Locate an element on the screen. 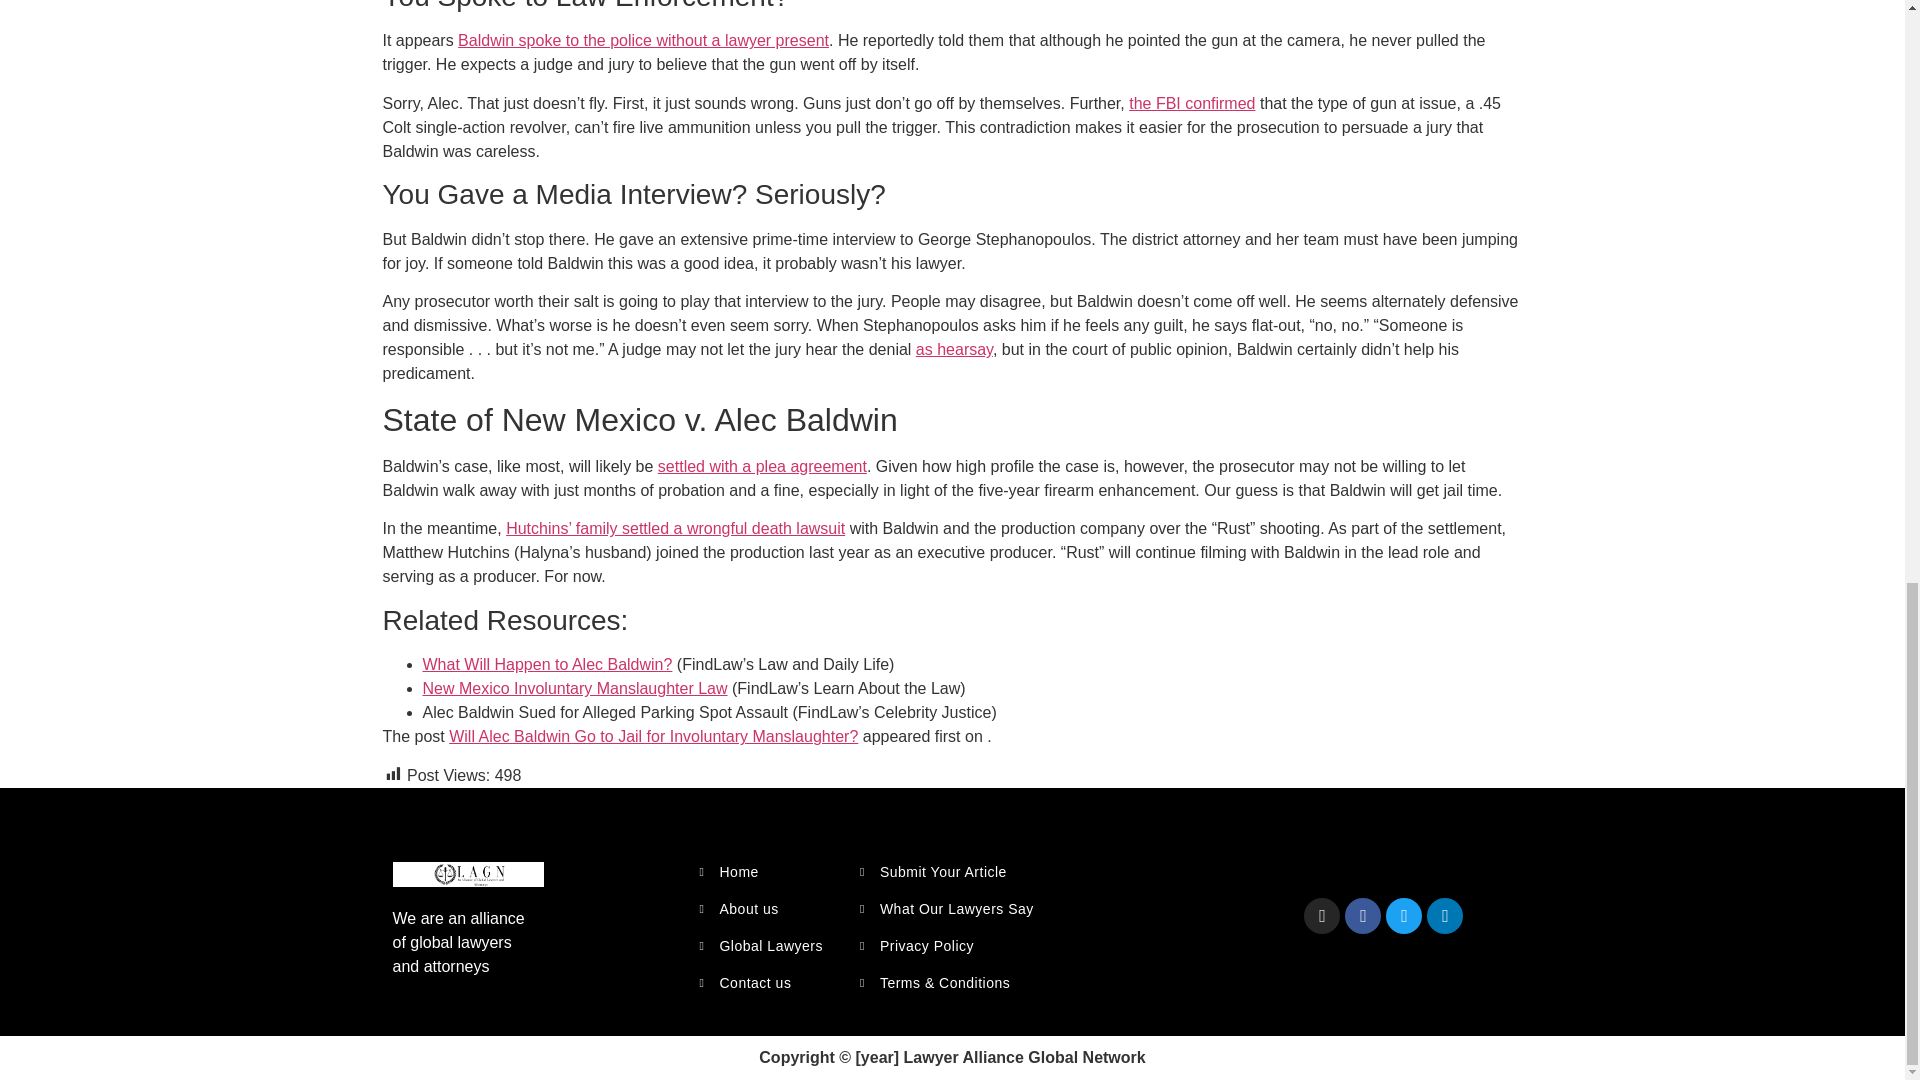 The width and height of the screenshot is (1920, 1080). What Will Happen to Alec Baldwin? is located at coordinates (547, 664).